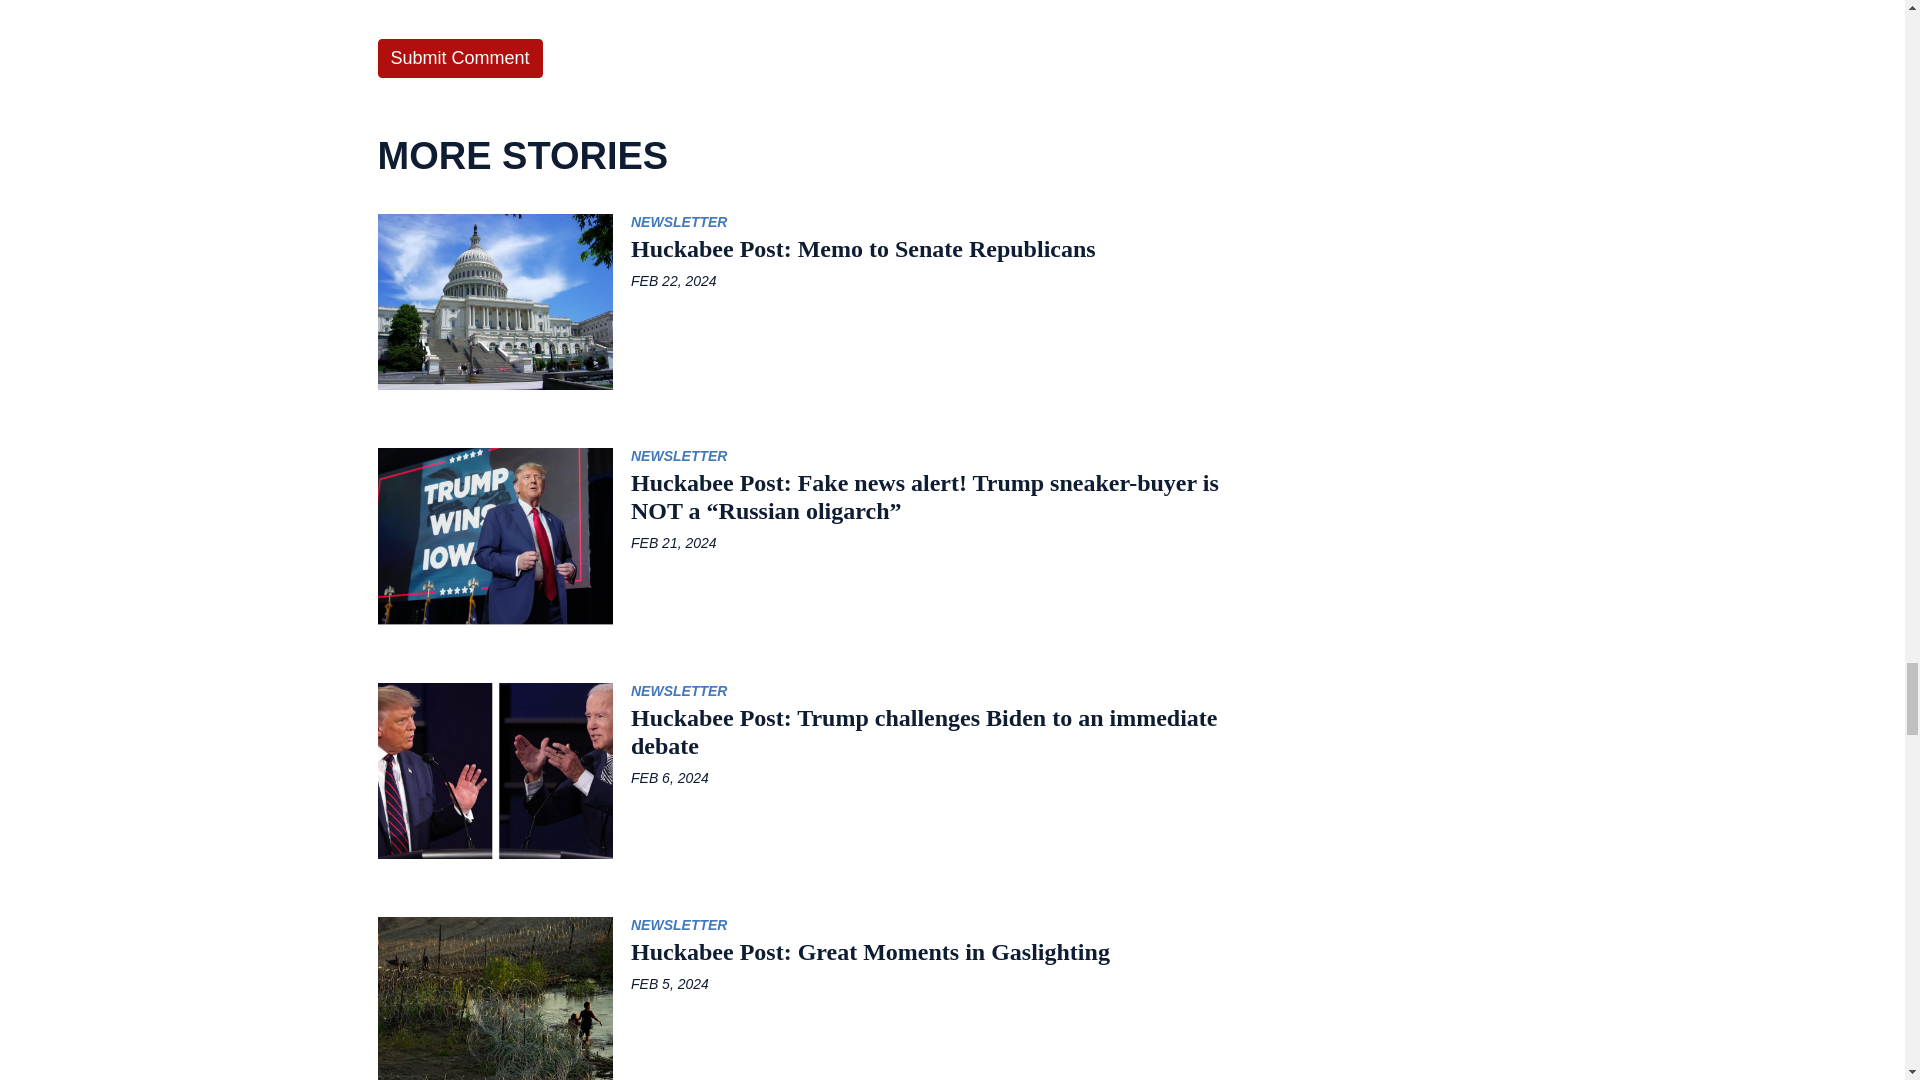 The image size is (1920, 1080). I want to click on NEWSLETTER, so click(679, 456).